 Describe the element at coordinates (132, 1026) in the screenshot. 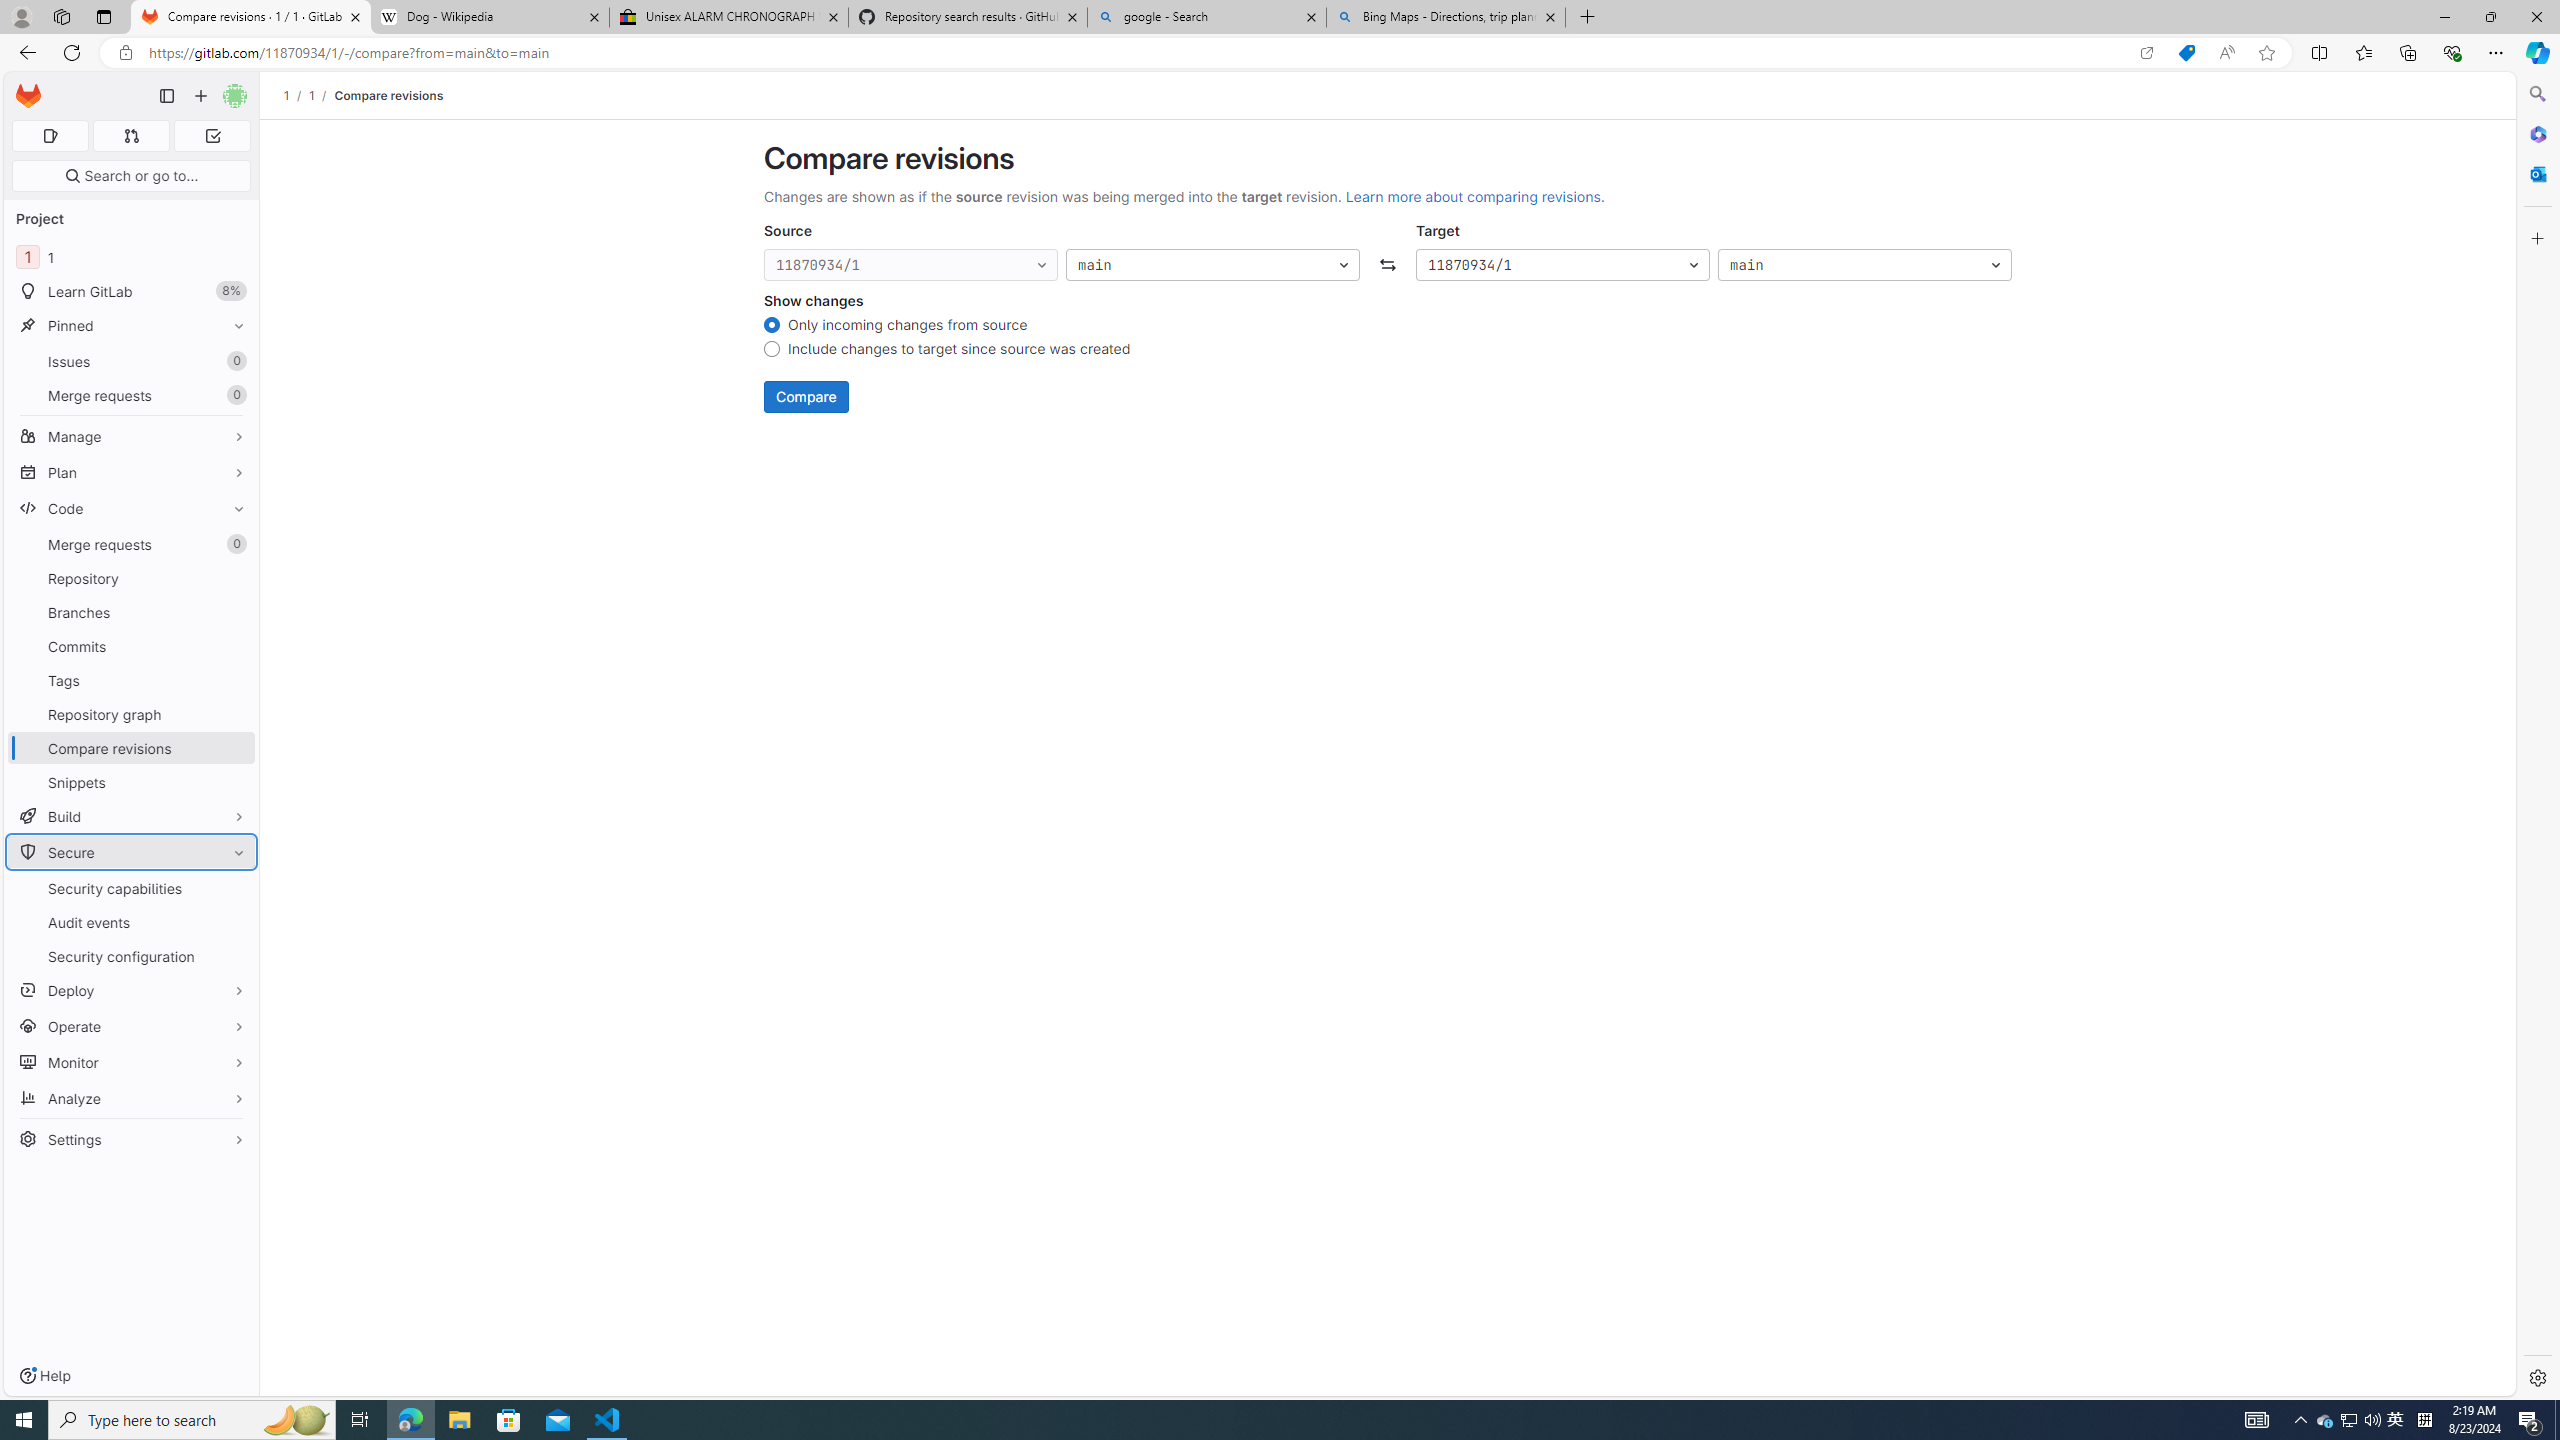

I see `Operate` at that location.